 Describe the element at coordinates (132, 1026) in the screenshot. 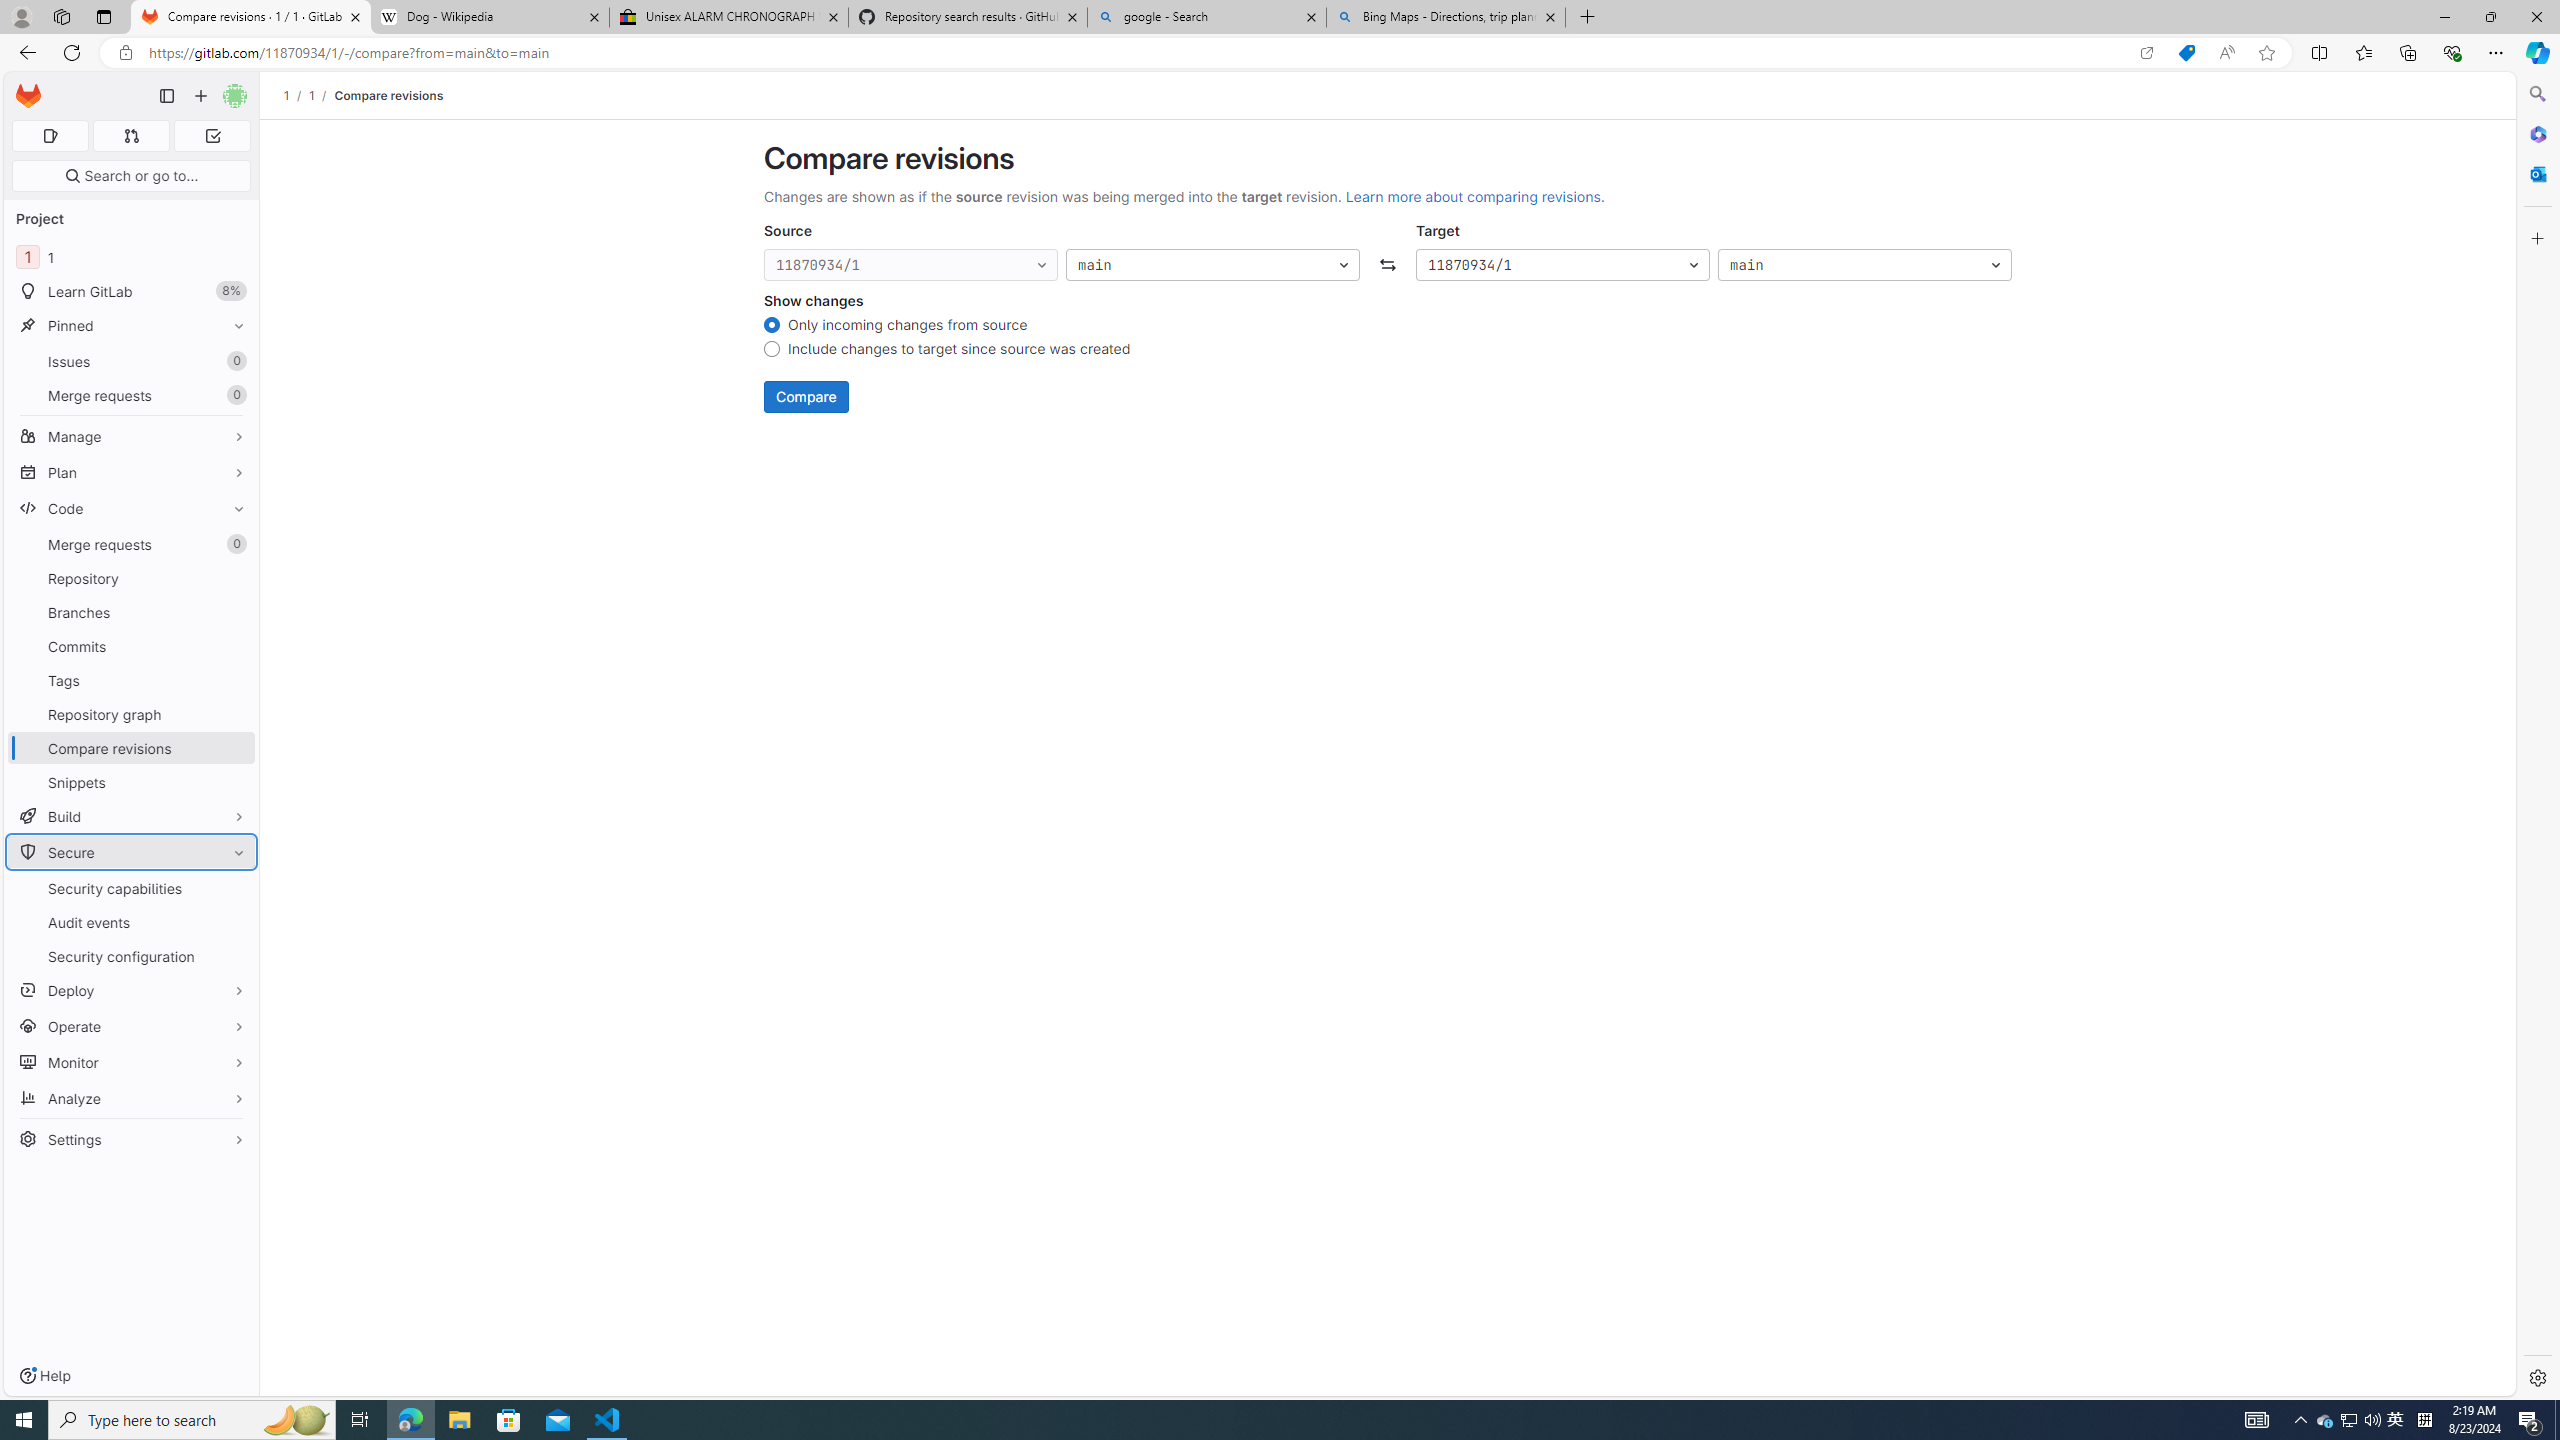

I see `Operate` at that location.